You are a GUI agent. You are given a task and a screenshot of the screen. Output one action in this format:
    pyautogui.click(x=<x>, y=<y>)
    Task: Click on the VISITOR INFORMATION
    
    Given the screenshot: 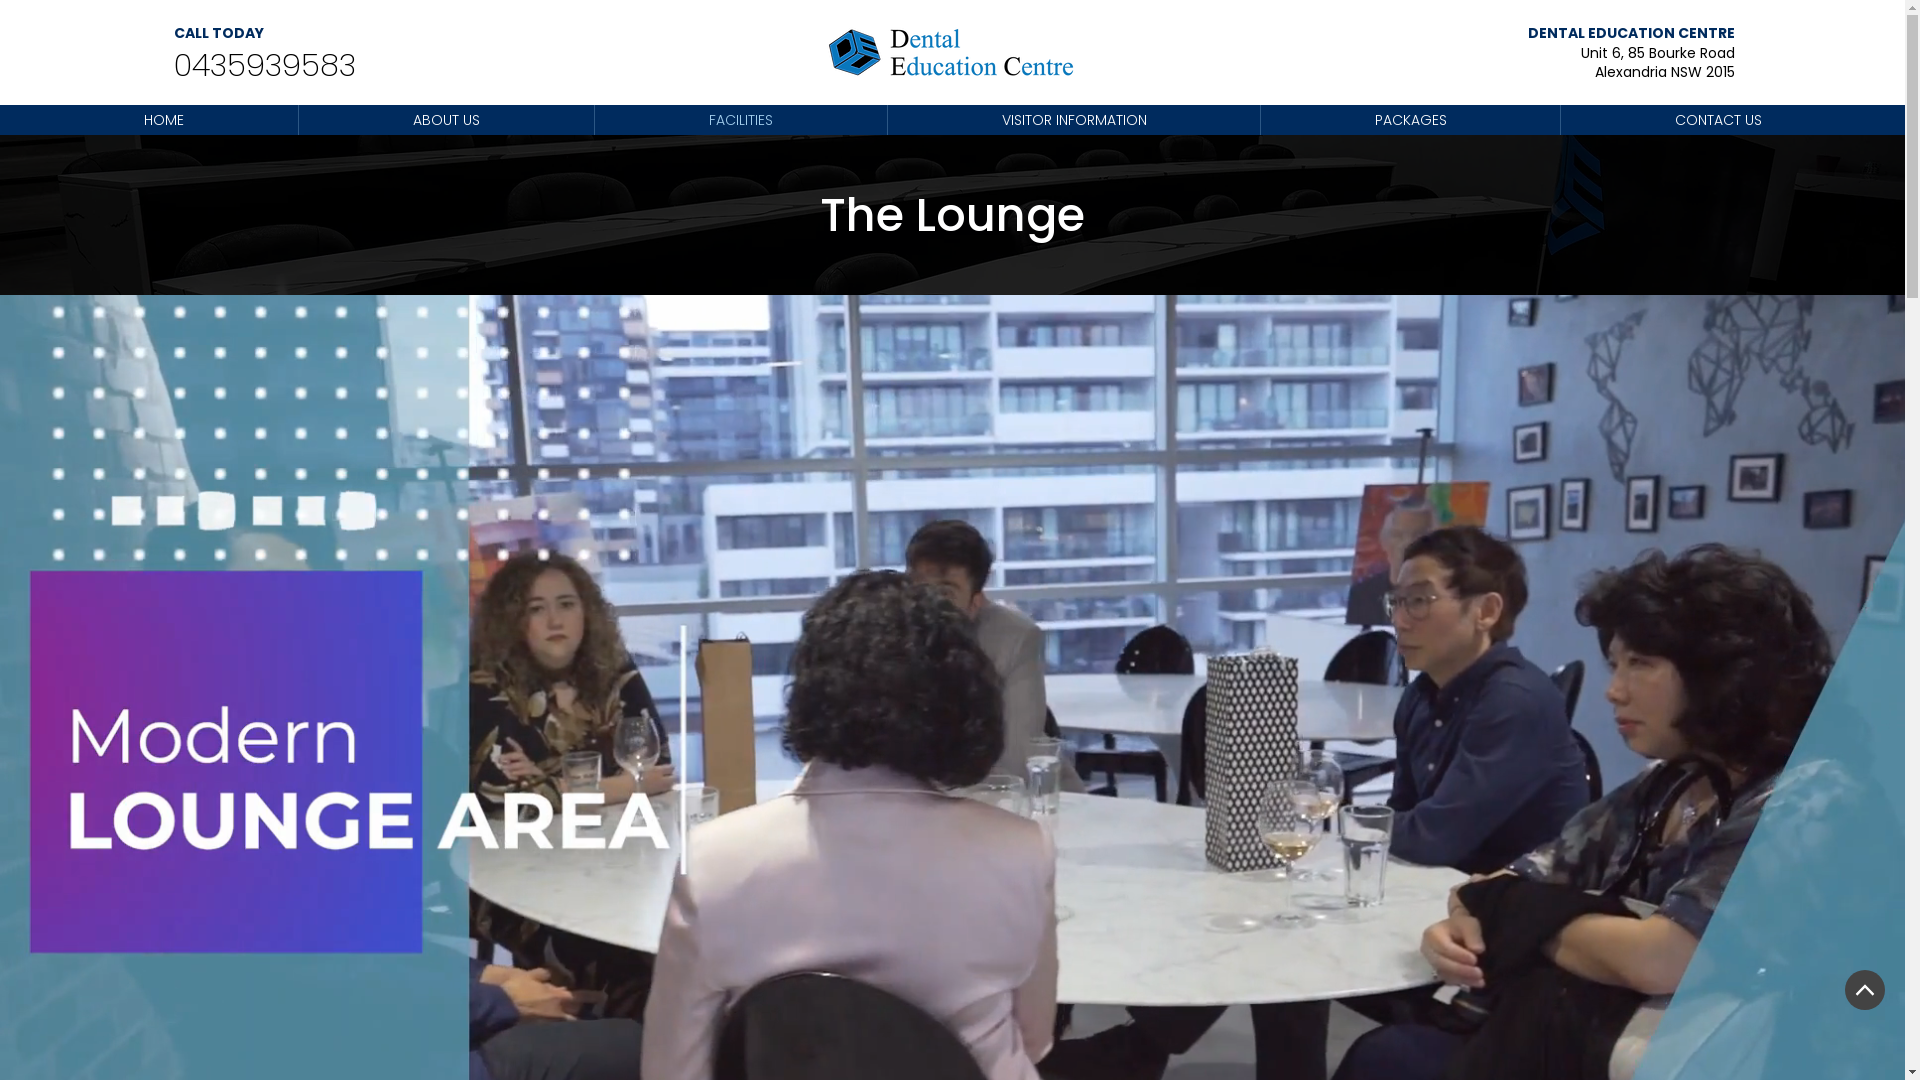 What is the action you would take?
    pyautogui.click(x=1074, y=120)
    